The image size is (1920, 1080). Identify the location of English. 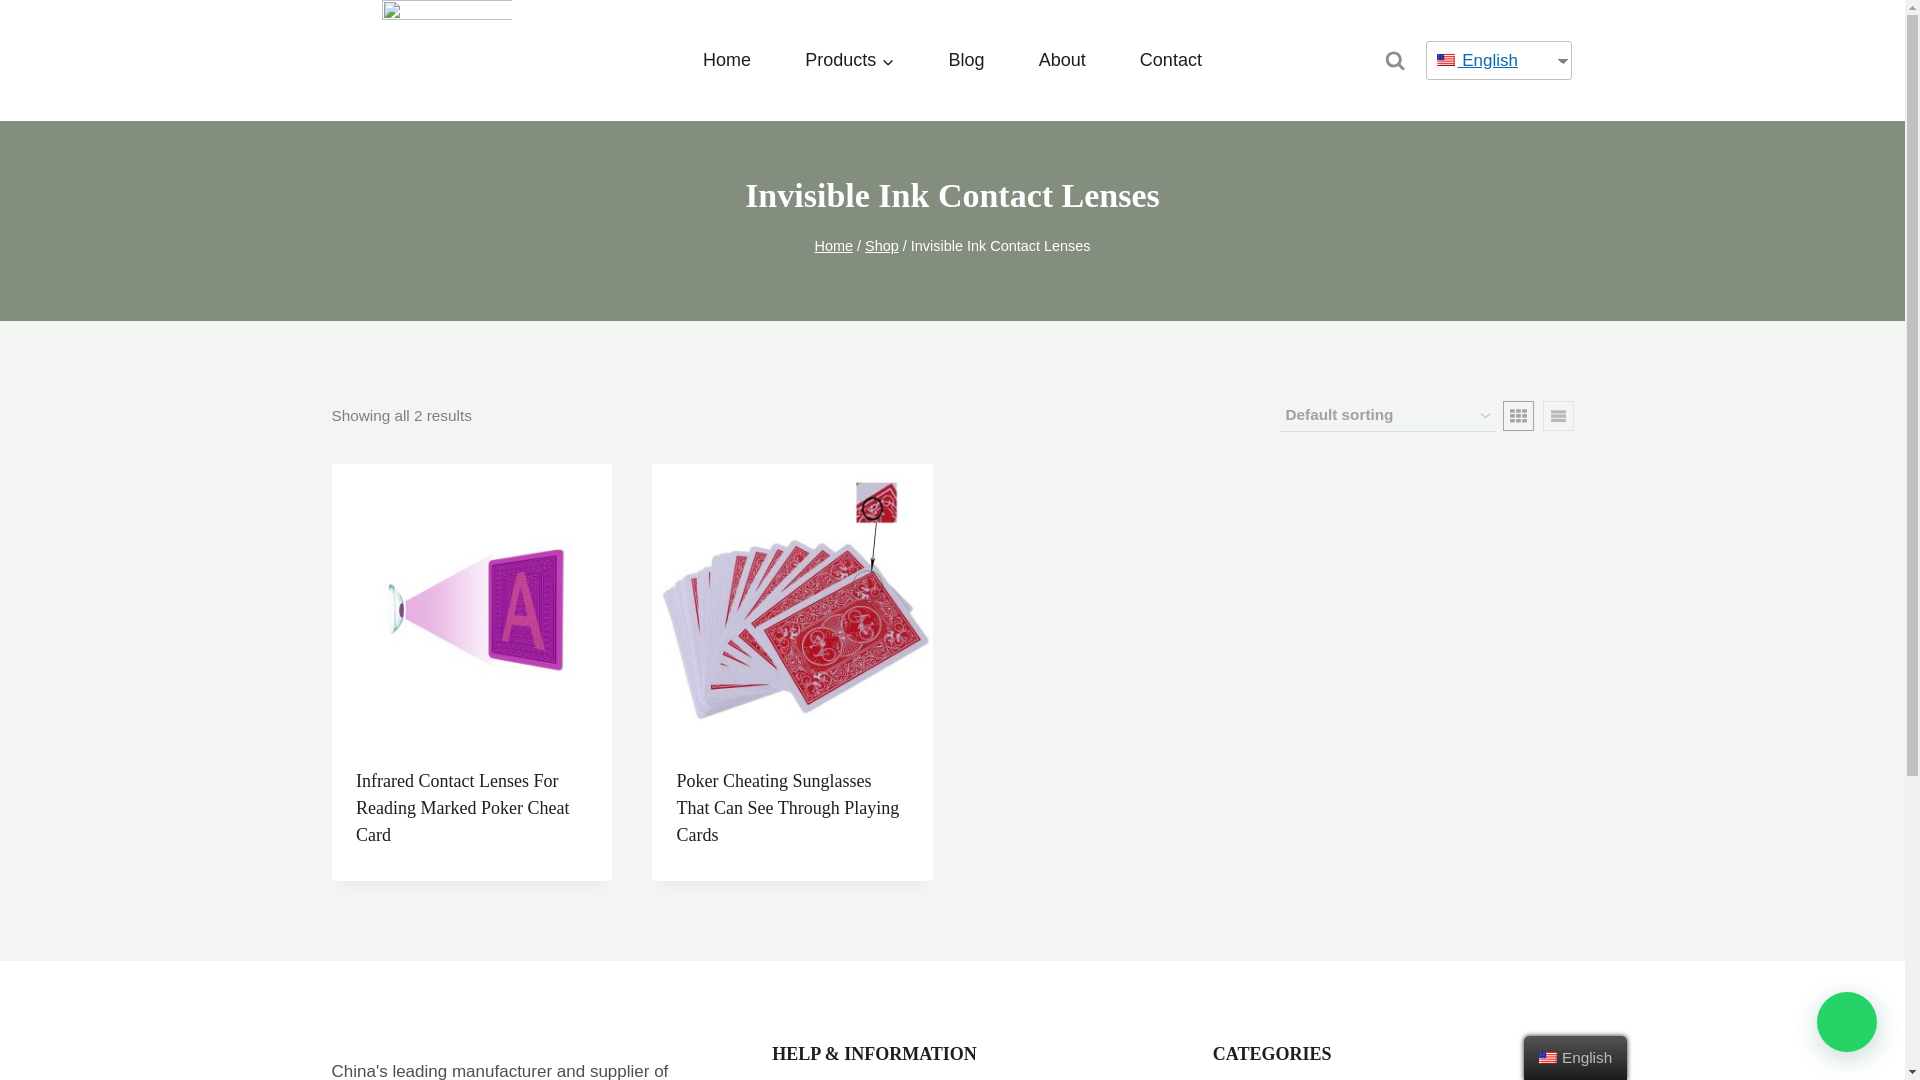
(1444, 60).